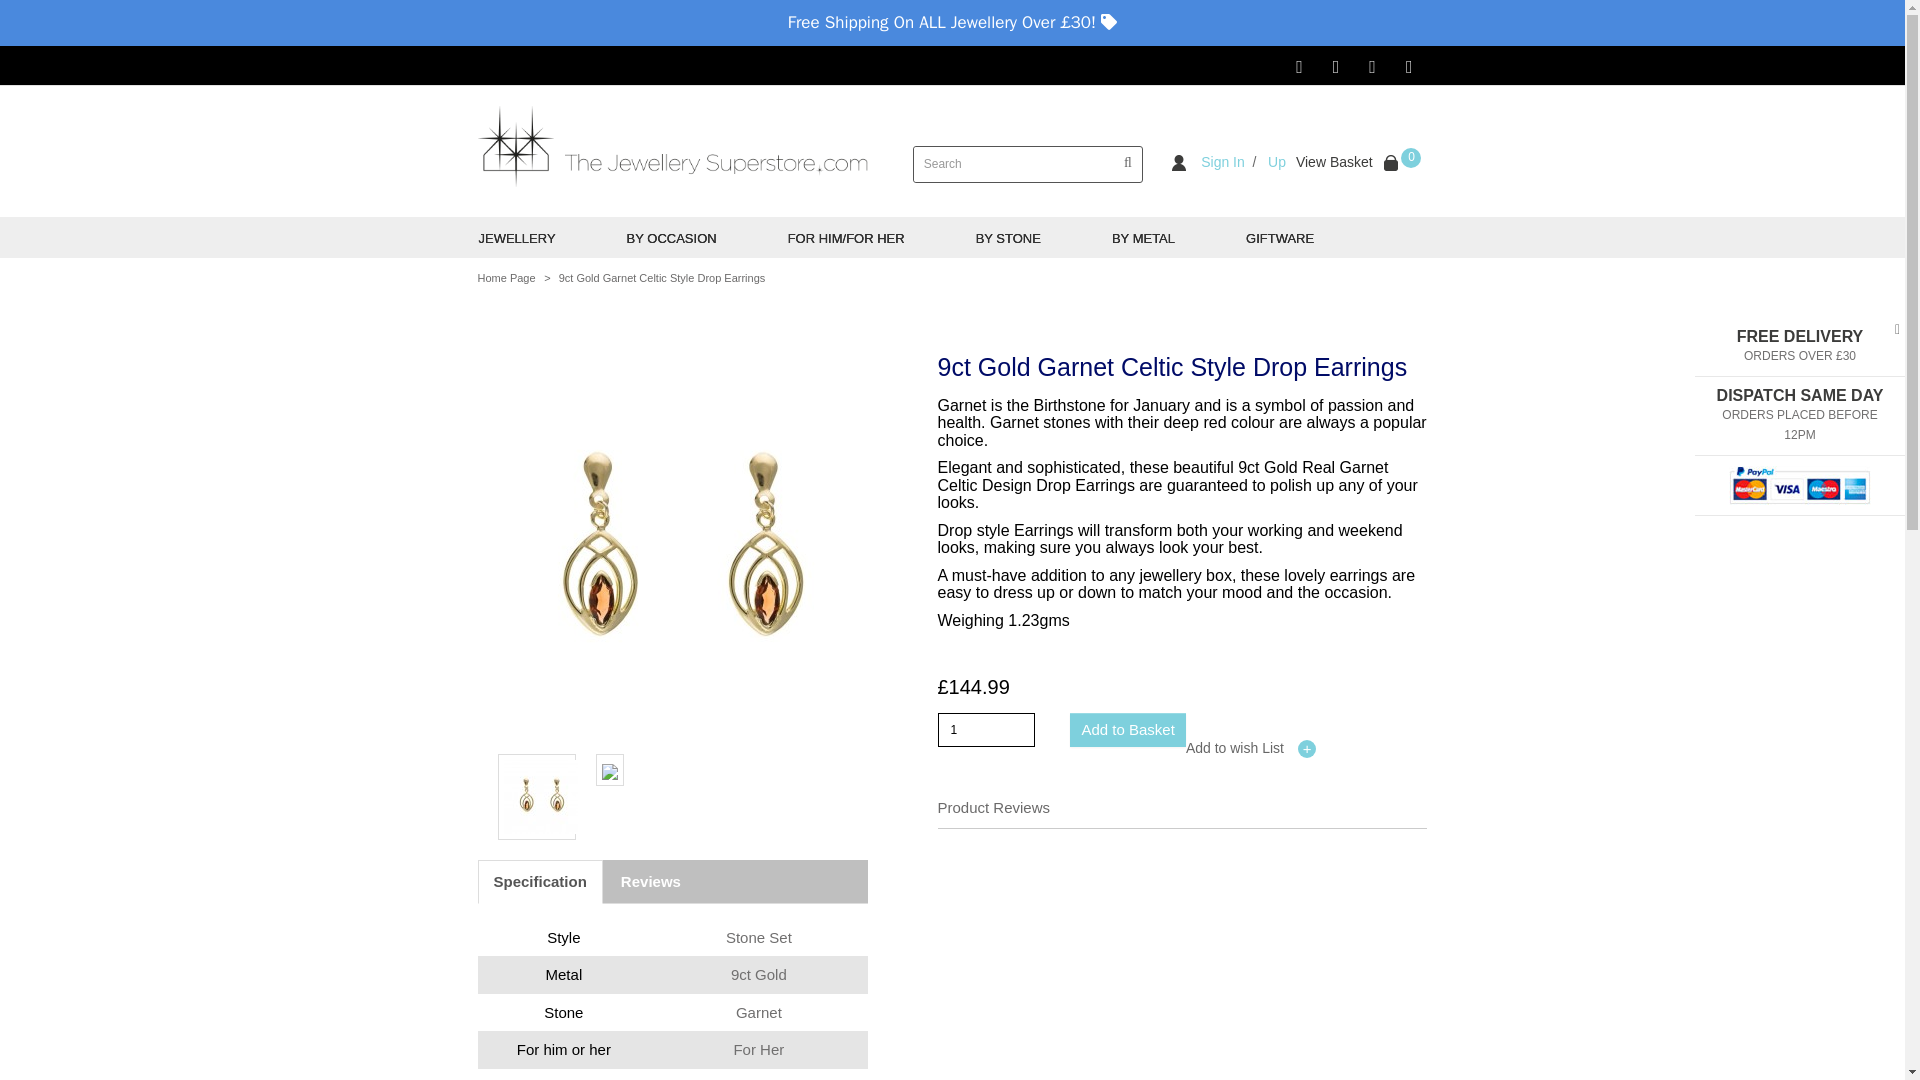 The width and height of the screenshot is (1920, 1080). What do you see at coordinates (678, 554) in the screenshot?
I see `9ct Gold Garnet Celtic Style Drop Earrings` at bounding box center [678, 554].